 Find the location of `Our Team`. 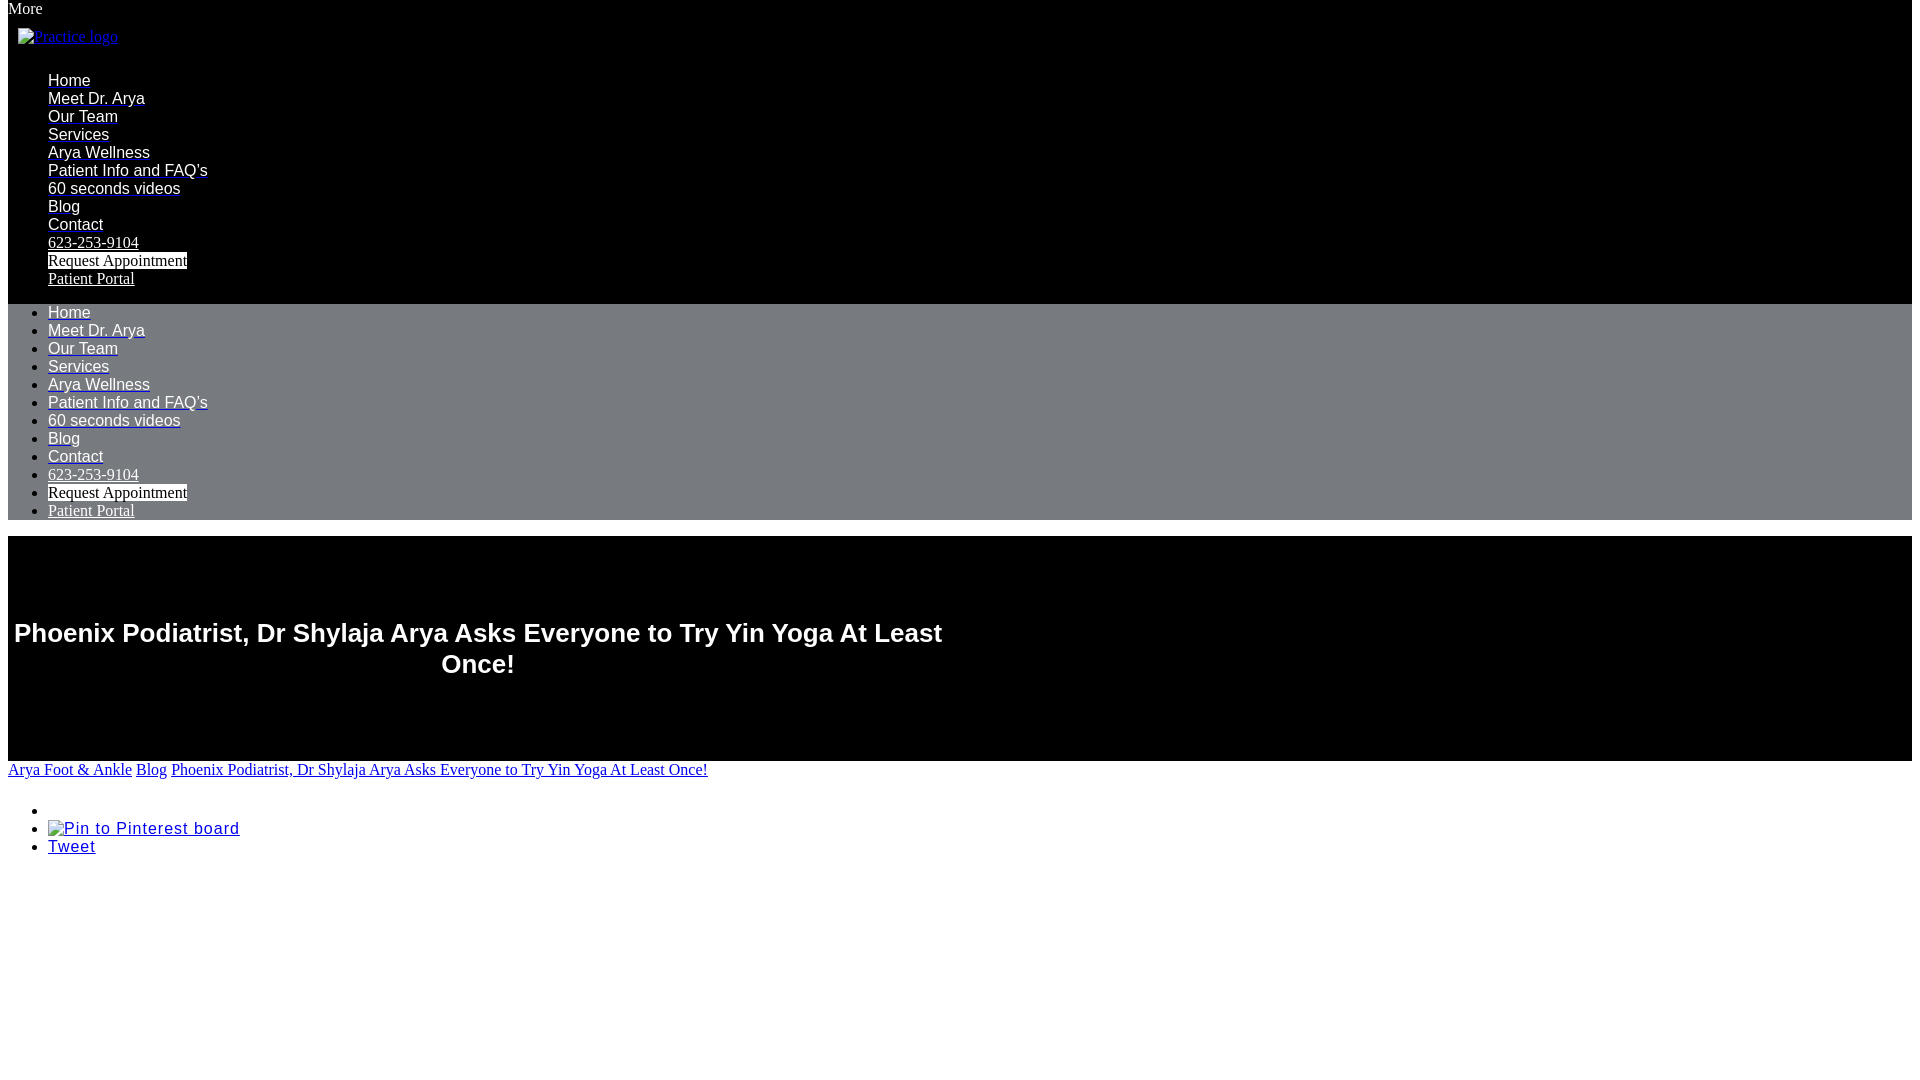

Our Team is located at coordinates (82, 116).